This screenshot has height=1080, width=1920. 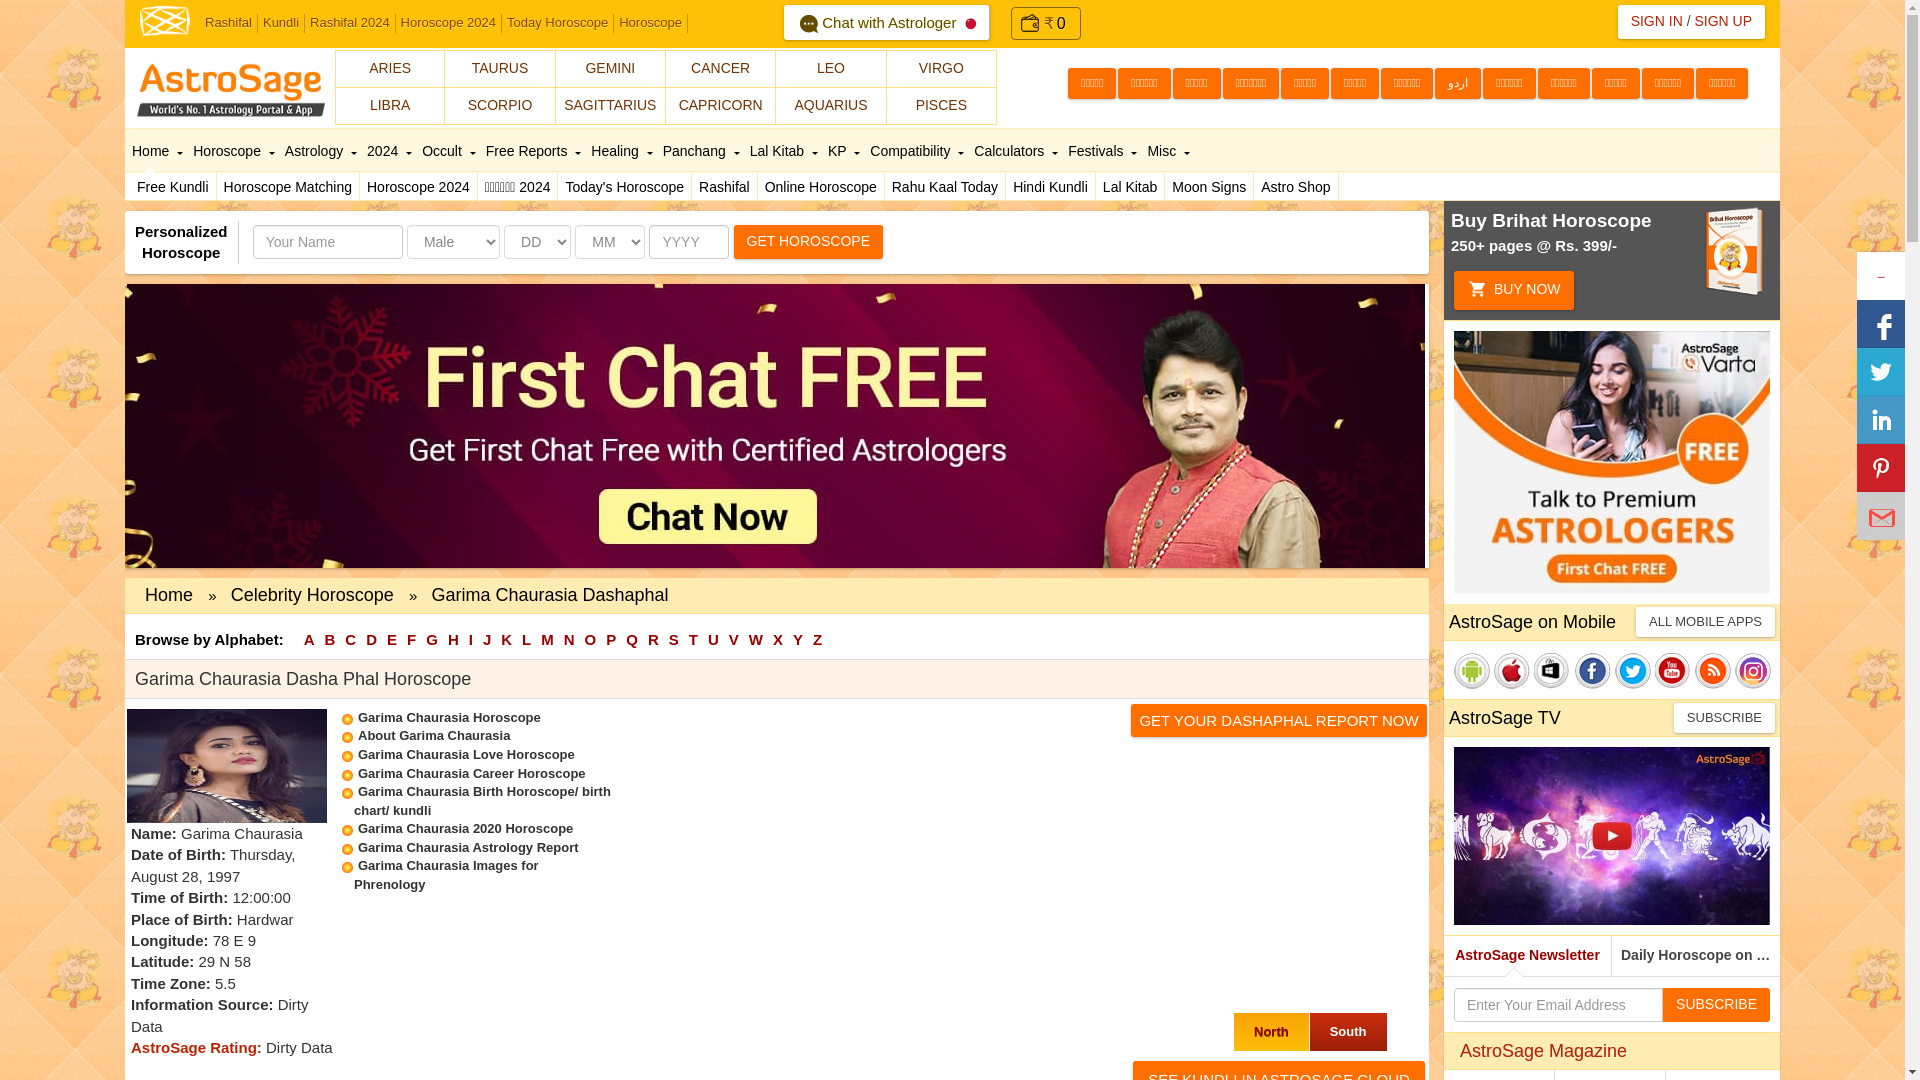 I want to click on Horoscope 2024, so click(x=448, y=24).